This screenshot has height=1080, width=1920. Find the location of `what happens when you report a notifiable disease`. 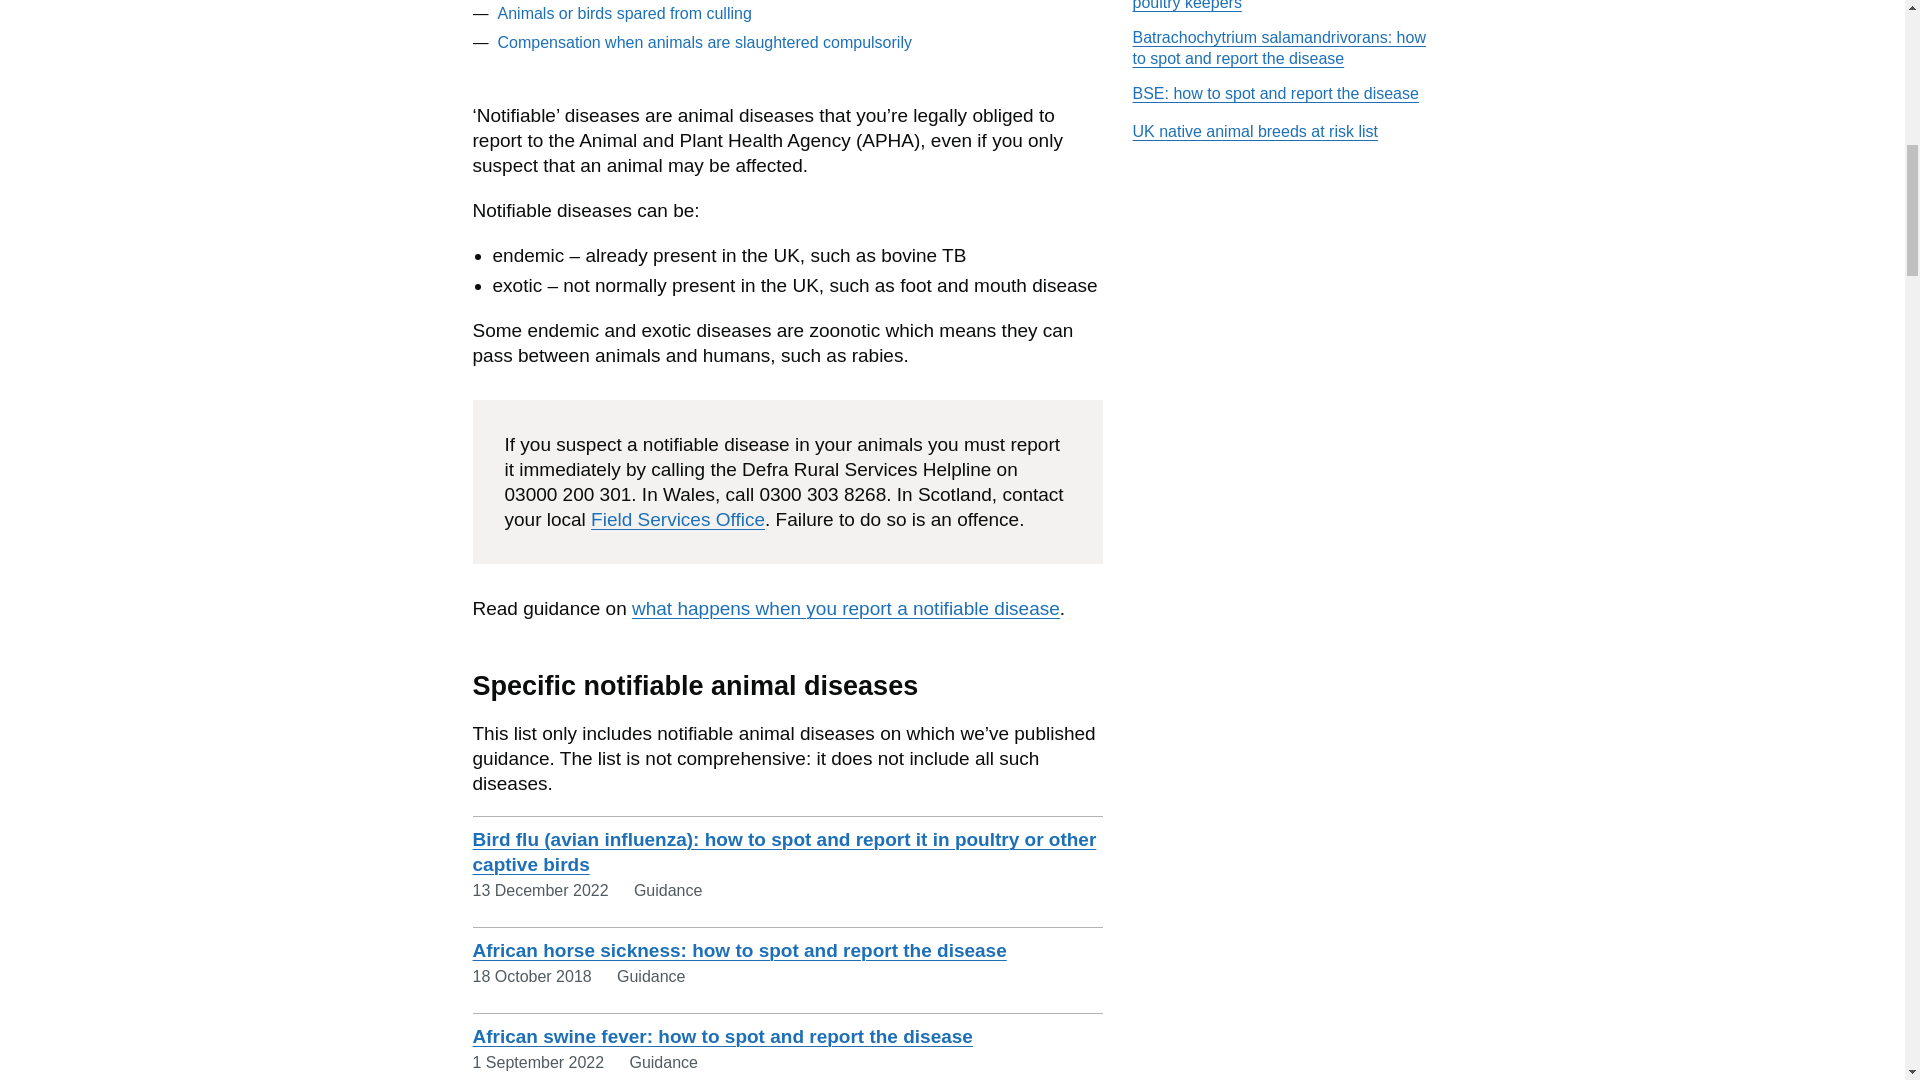

what happens when you report a notifiable disease is located at coordinates (845, 608).